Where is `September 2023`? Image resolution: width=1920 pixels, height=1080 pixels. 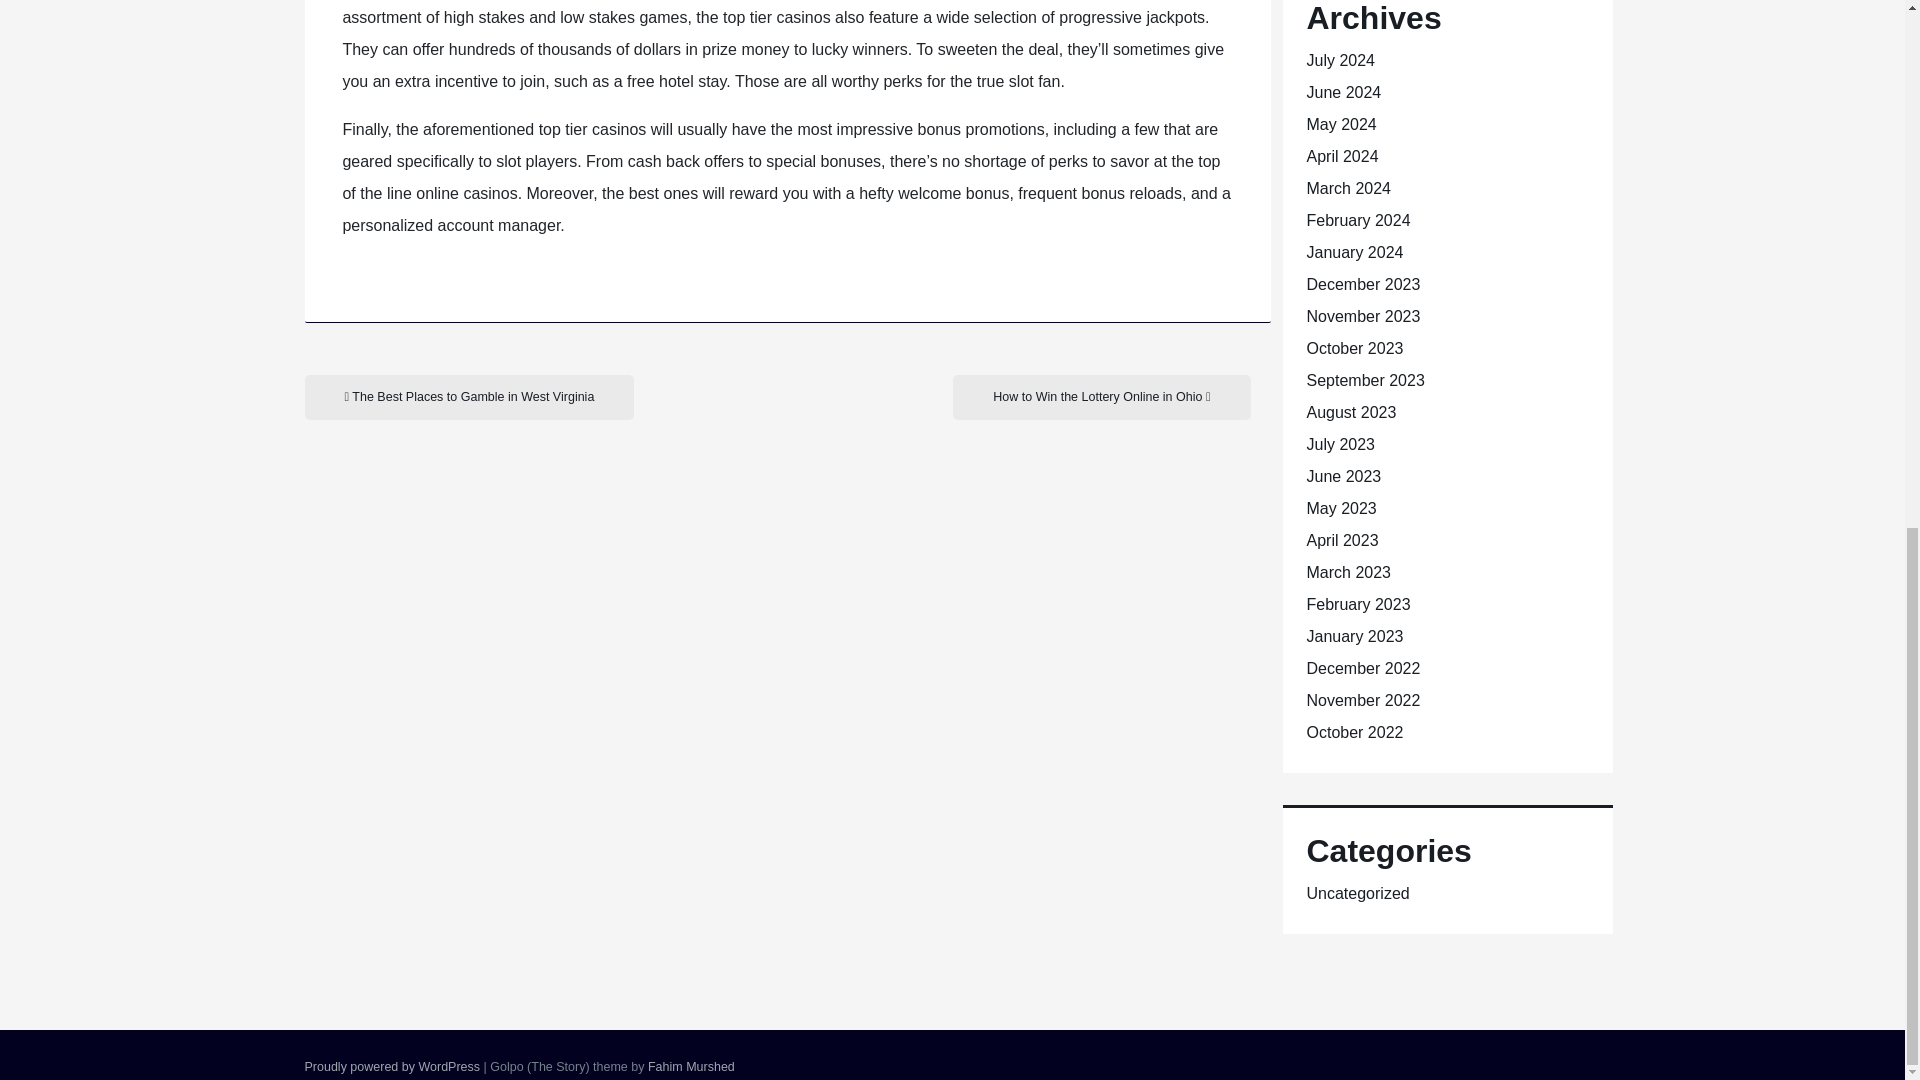
September 2023 is located at coordinates (1364, 380).